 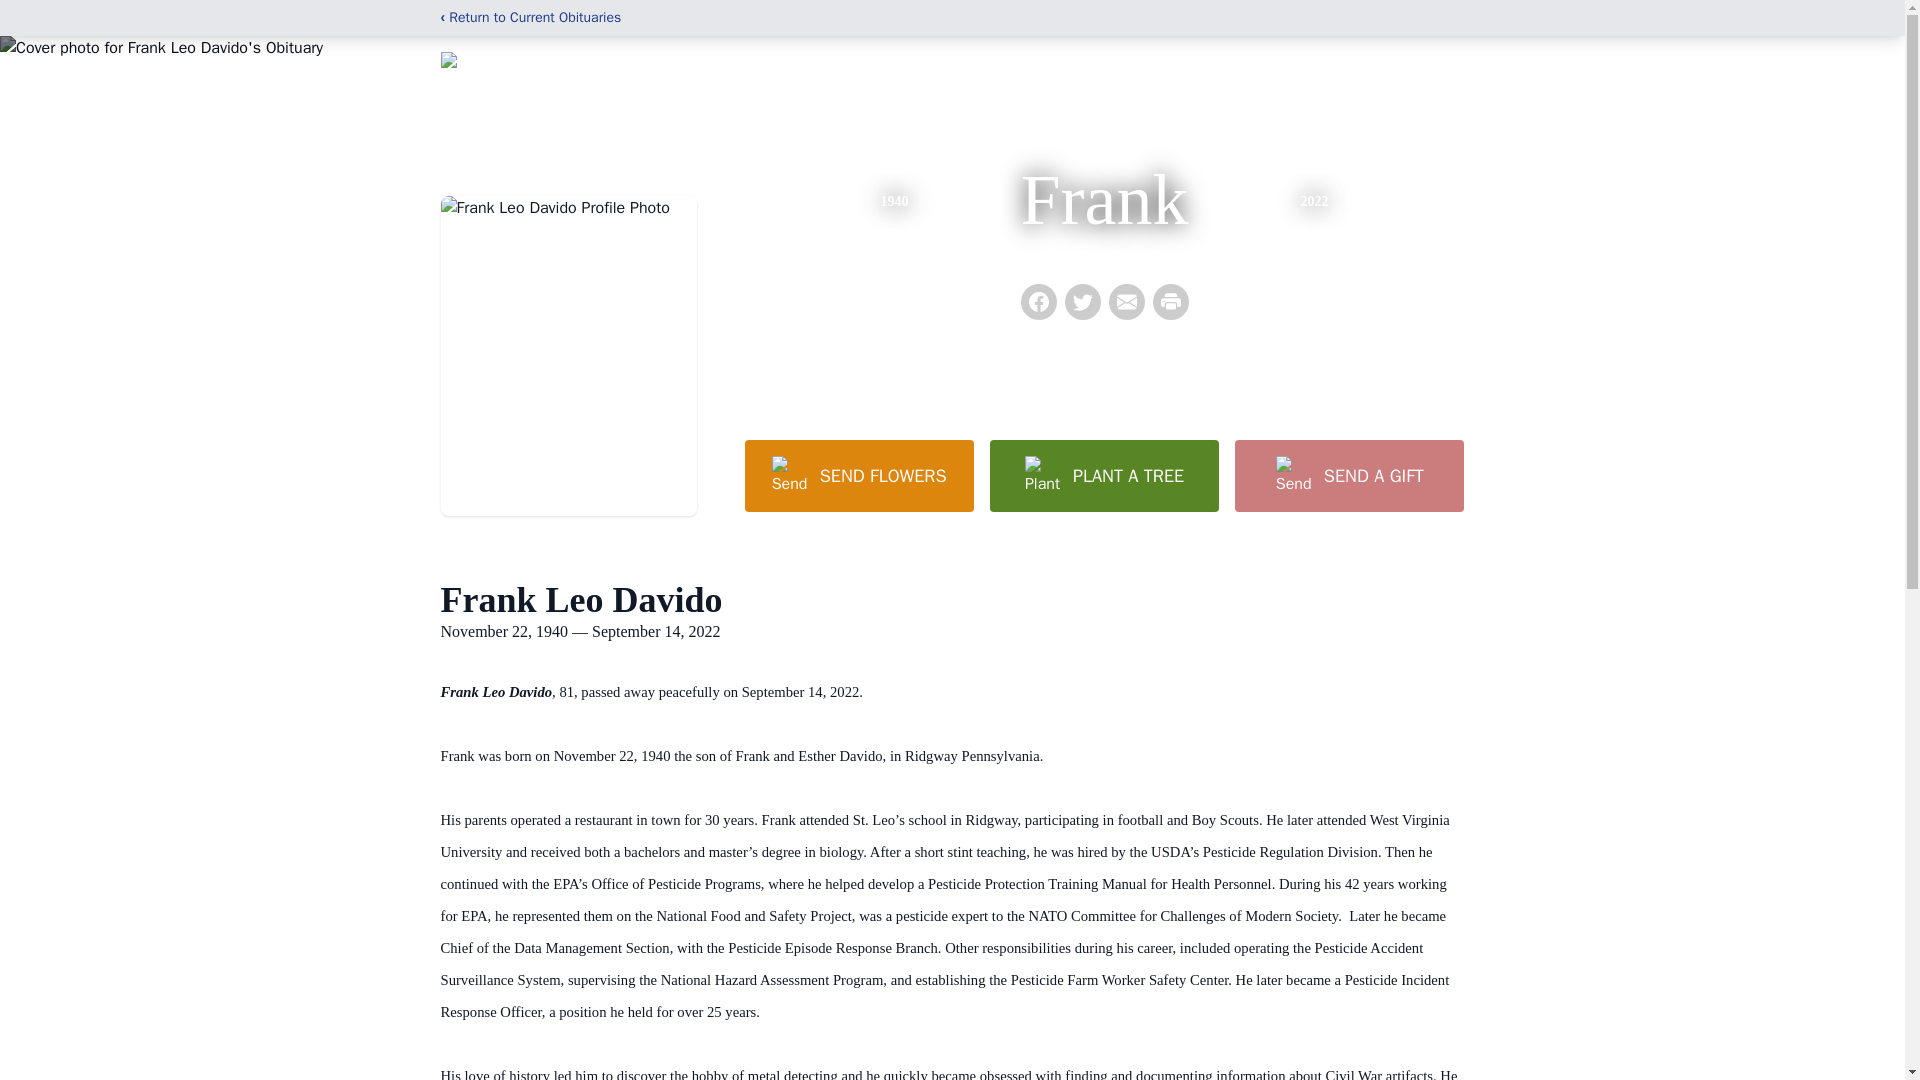 What do you see at coordinates (858, 475) in the screenshot?
I see `SEND FLOWERS` at bounding box center [858, 475].